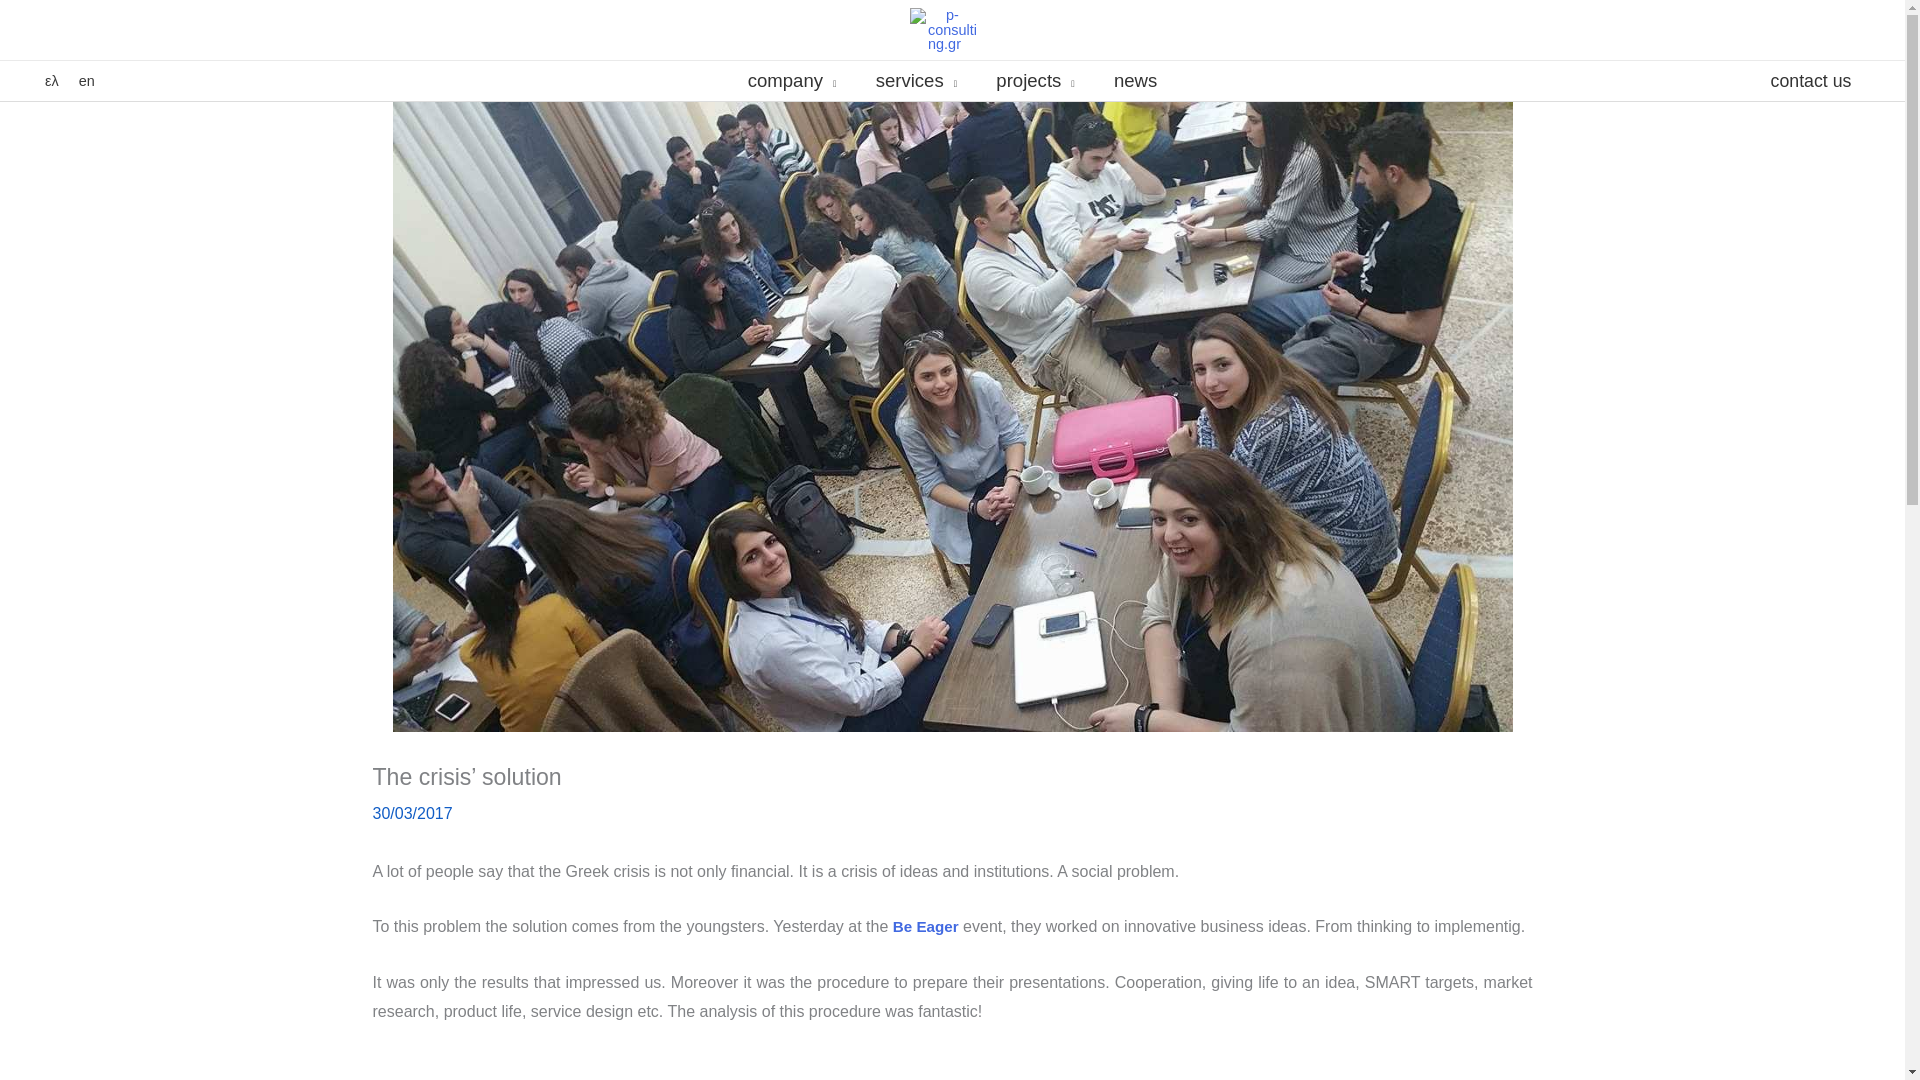  Describe the element at coordinates (792, 80) in the screenshot. I see `company` at that location.